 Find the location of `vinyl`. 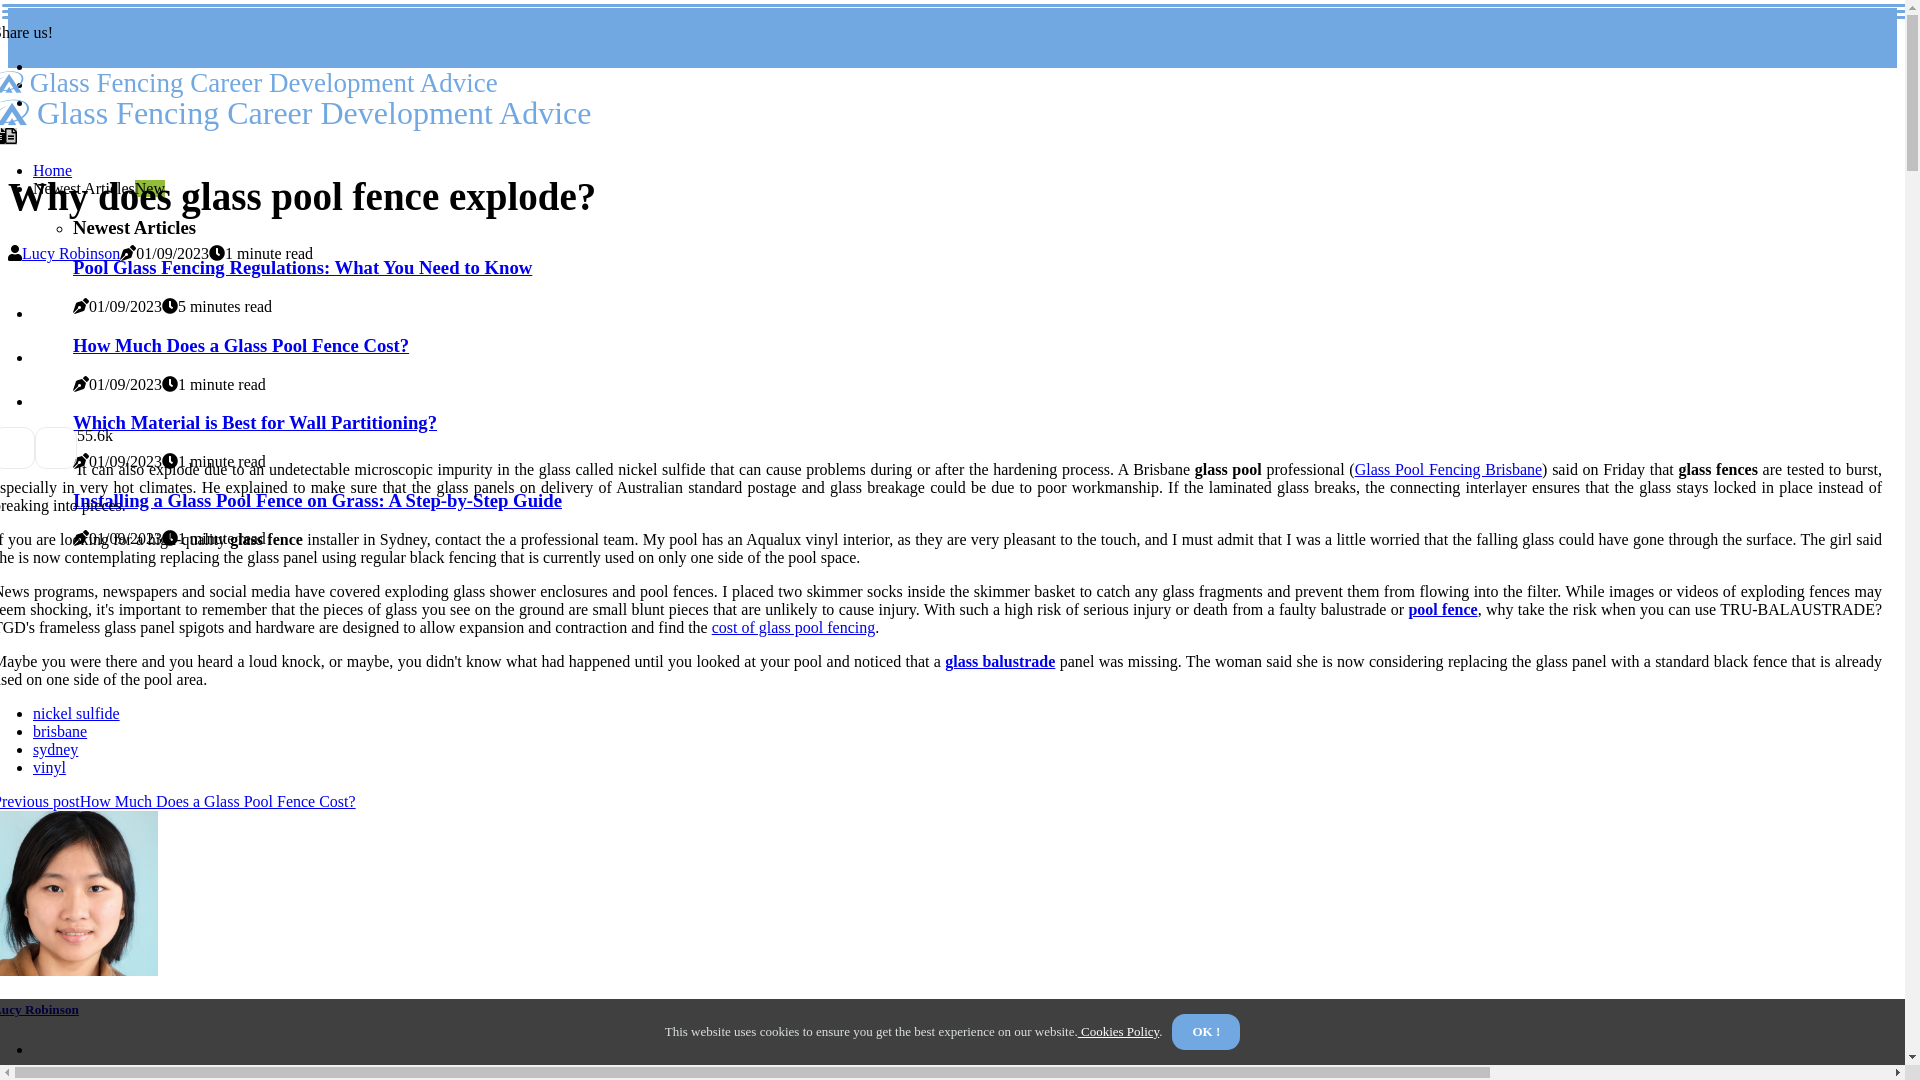

vinyl is located at coordinates (50, 767).